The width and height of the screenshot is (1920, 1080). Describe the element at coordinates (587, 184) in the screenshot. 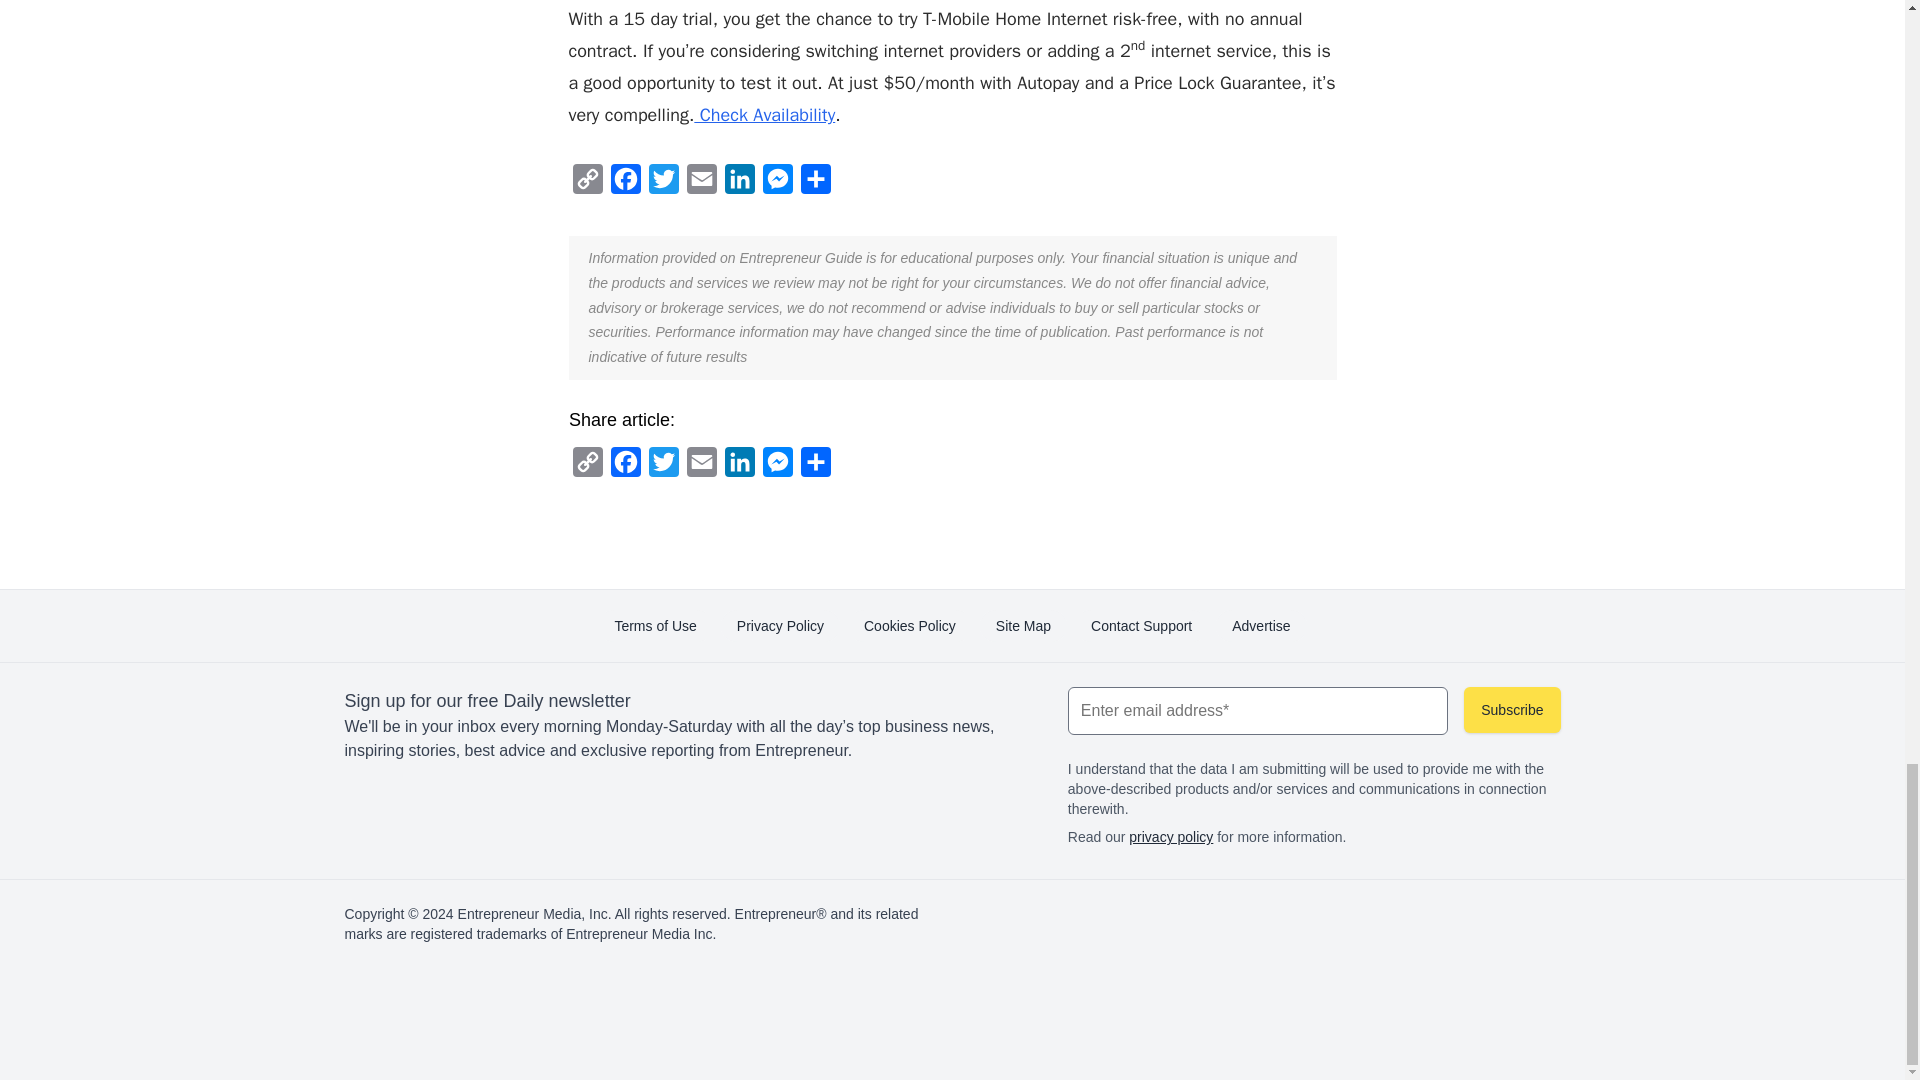

I see `Copy Link` at that location.